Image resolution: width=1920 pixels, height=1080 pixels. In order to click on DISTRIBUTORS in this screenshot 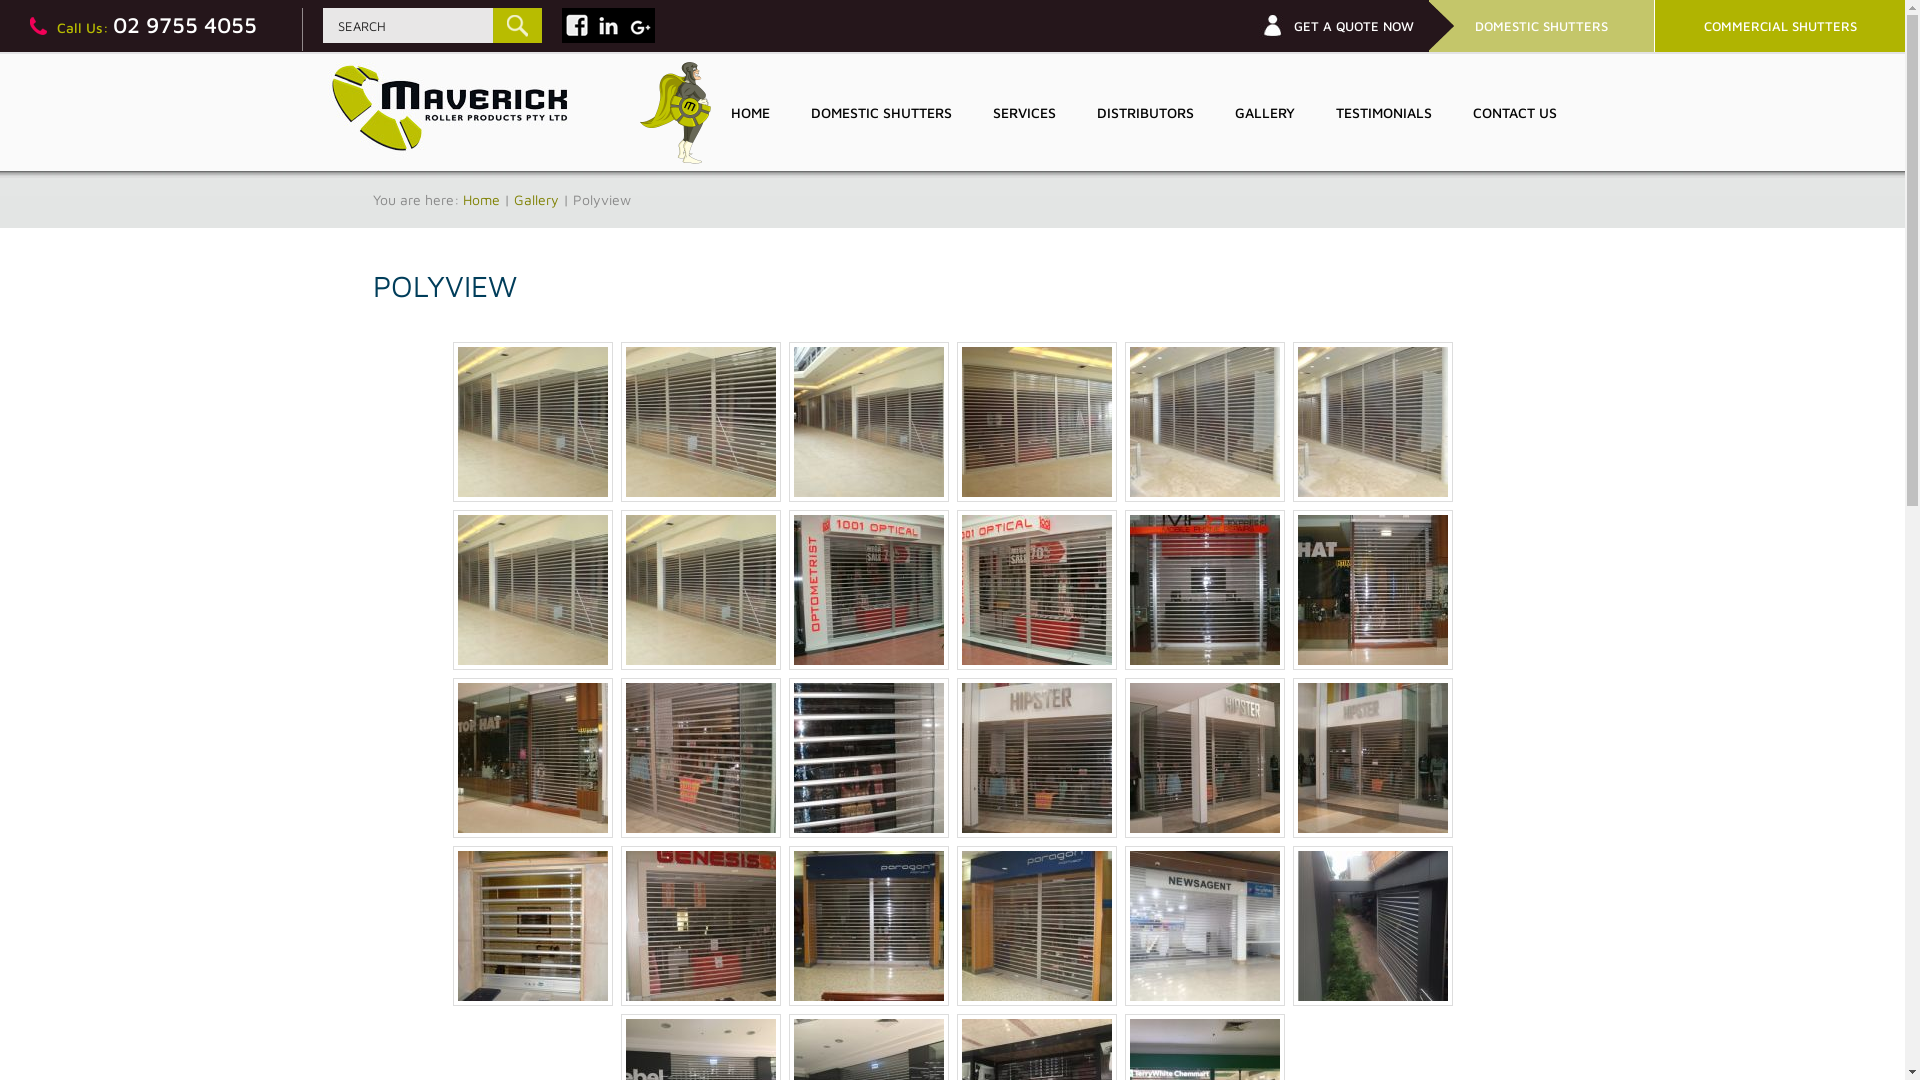, I will do `click(1145, 112)`.